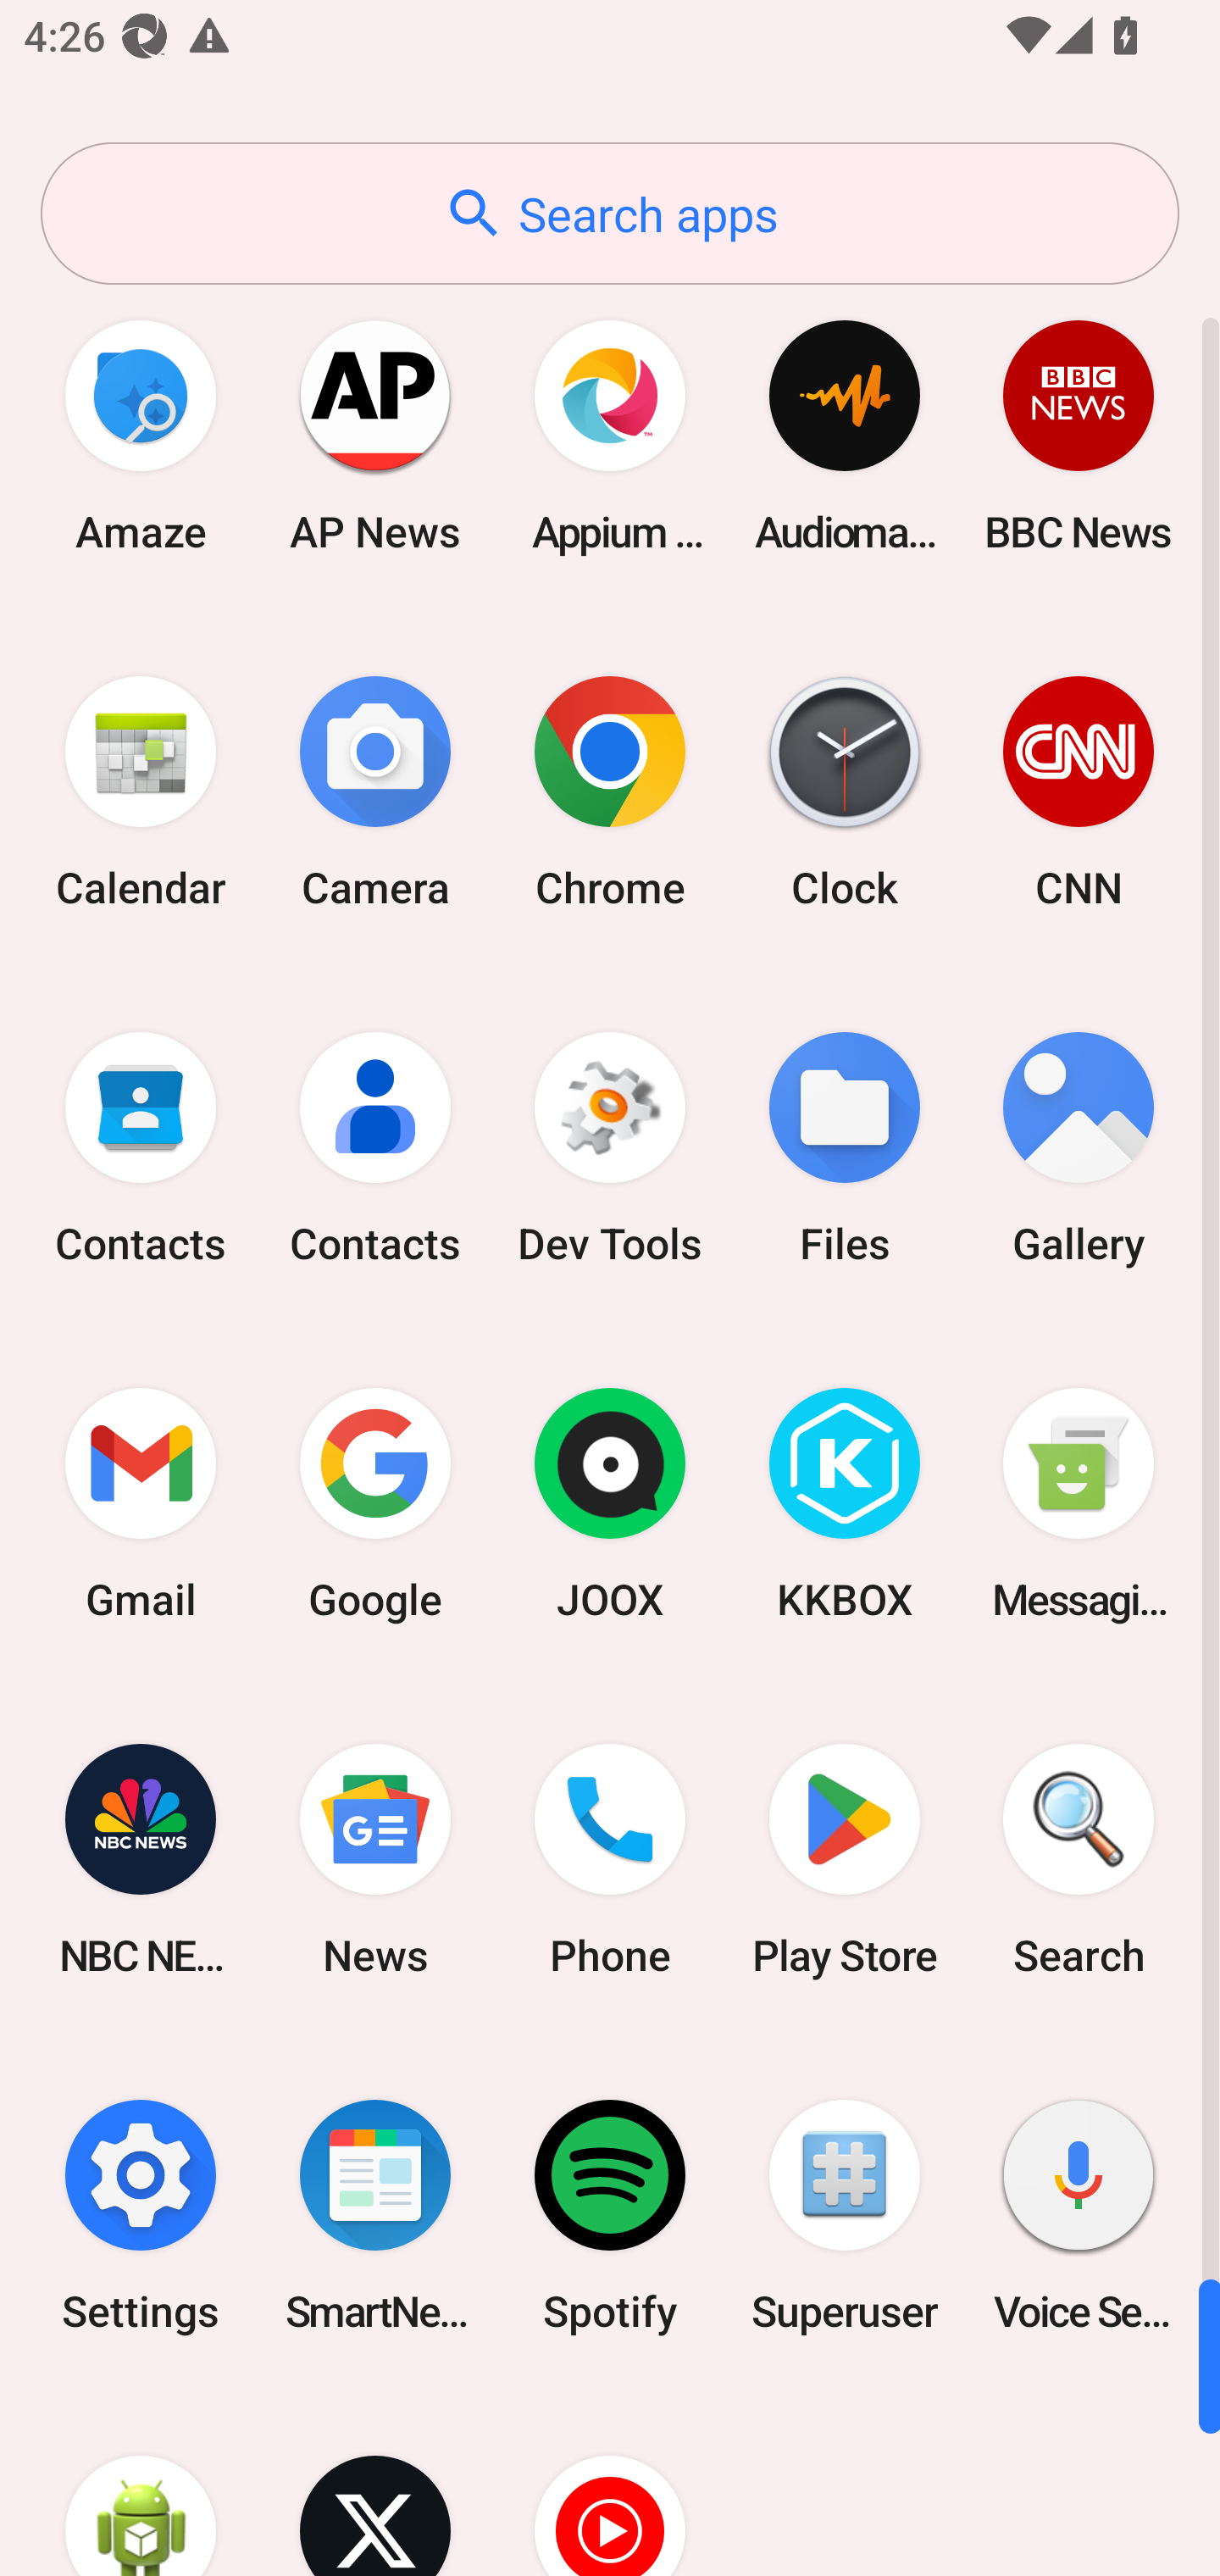 Image resolution: width=1220 pixels, height=2576 pixels. Describe the element at coordinates (141, 2215) in the screenshot. I see `Settings` at that location.